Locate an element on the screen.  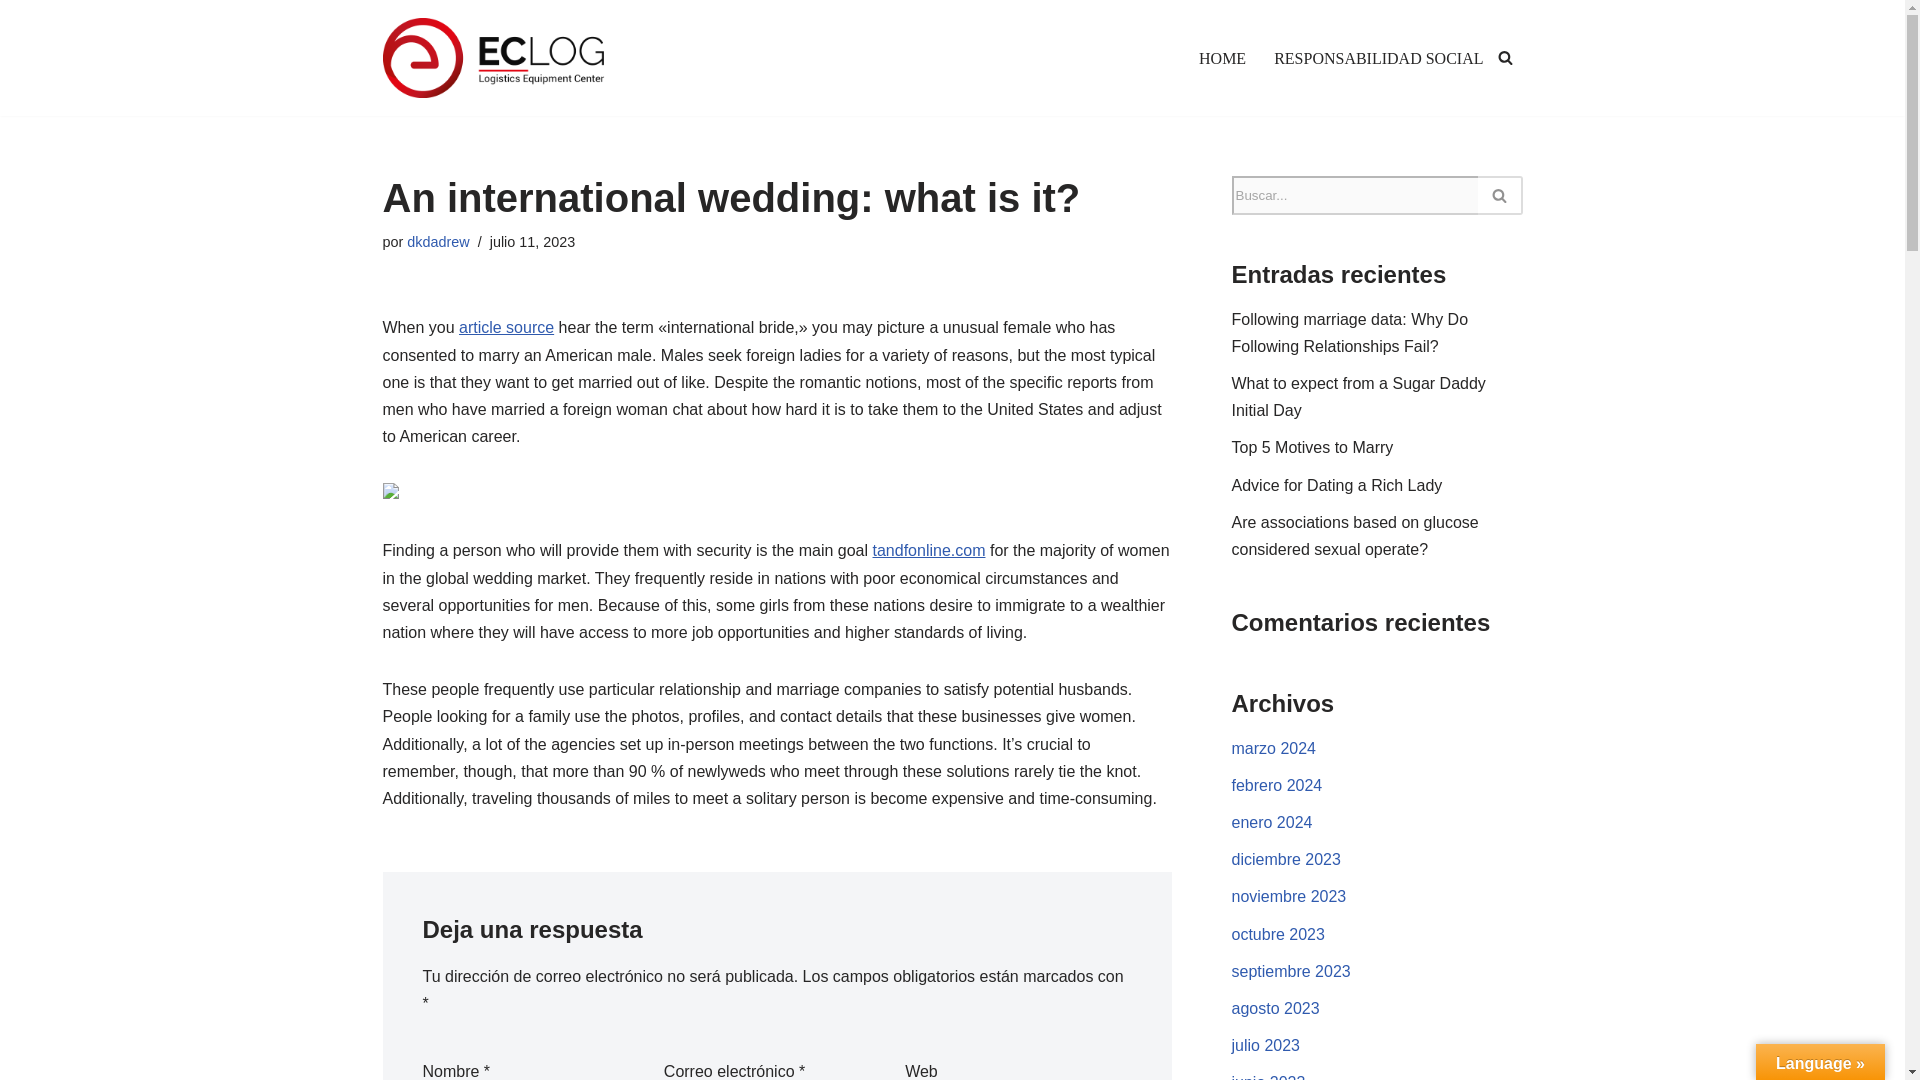
marzo 2024 is located at coordinates (1274, 748).